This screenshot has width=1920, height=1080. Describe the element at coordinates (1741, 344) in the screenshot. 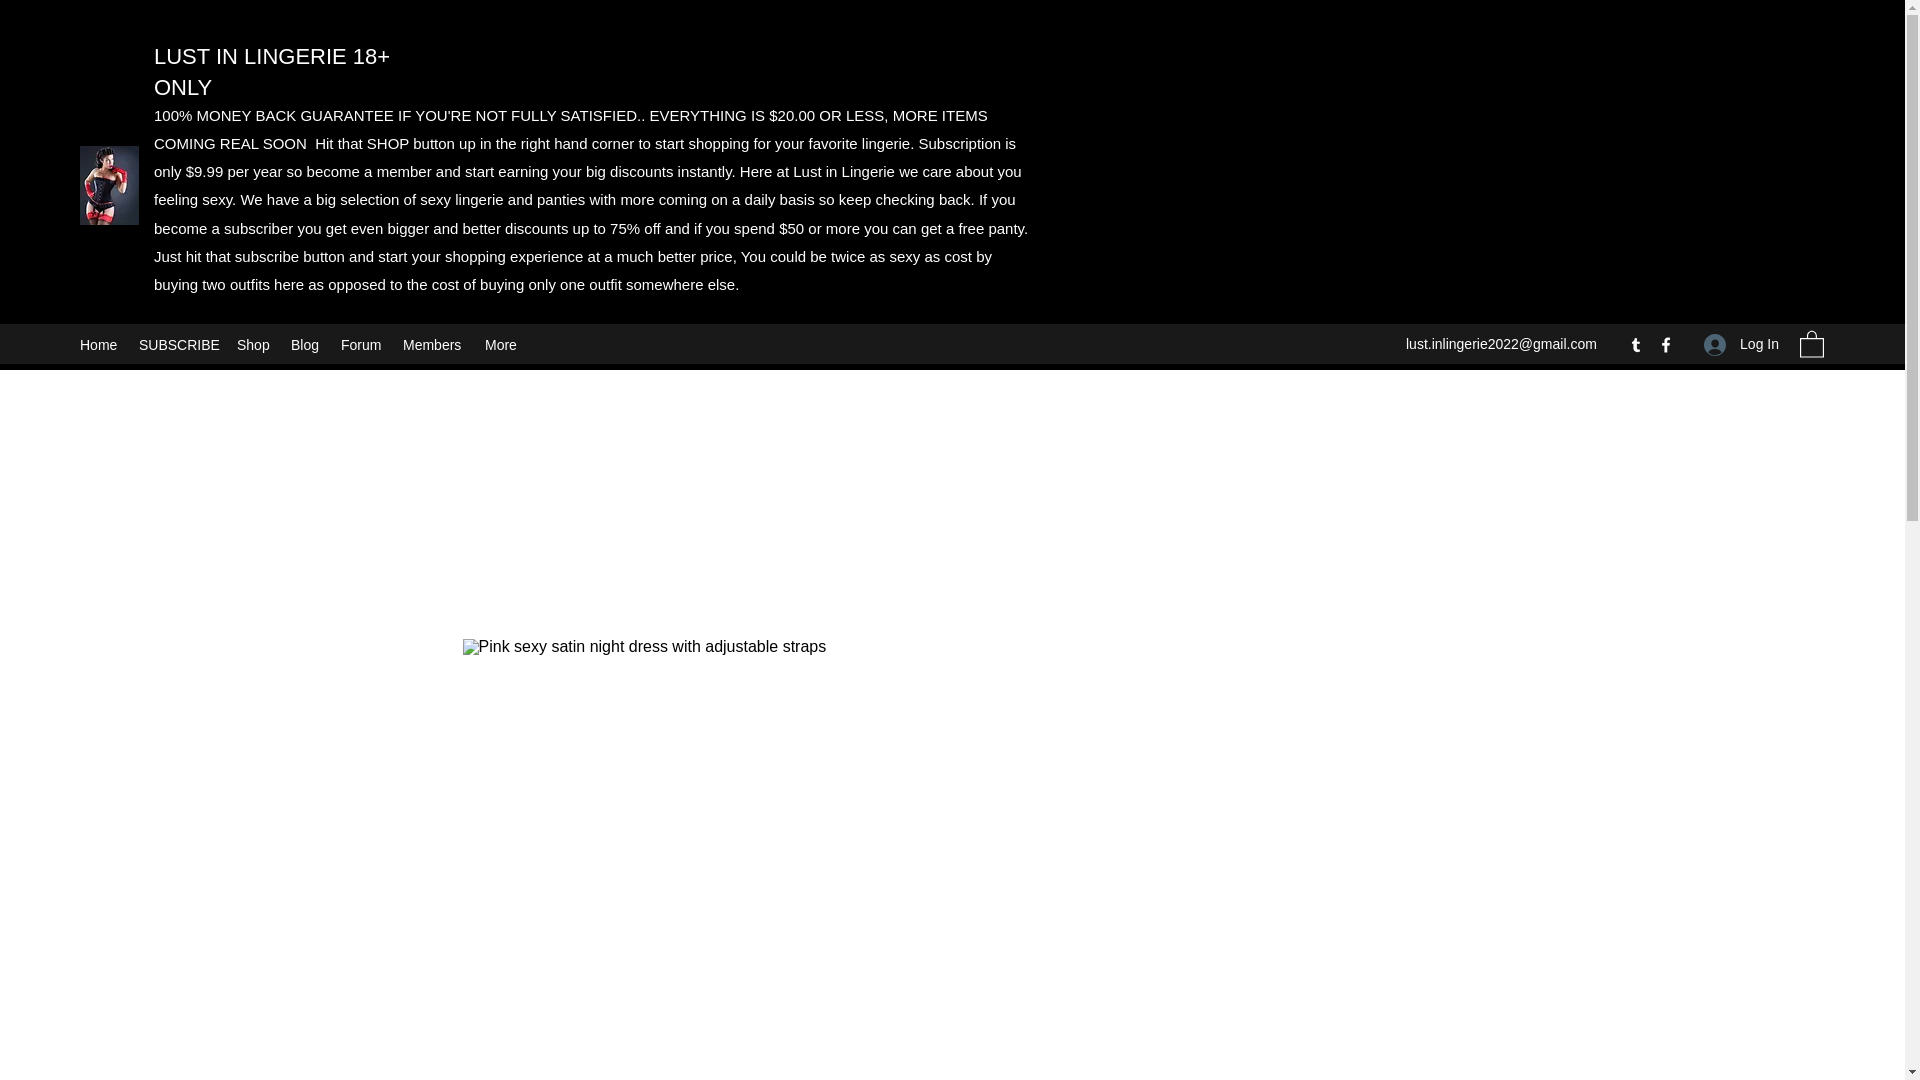

I see `Log In` at that location.